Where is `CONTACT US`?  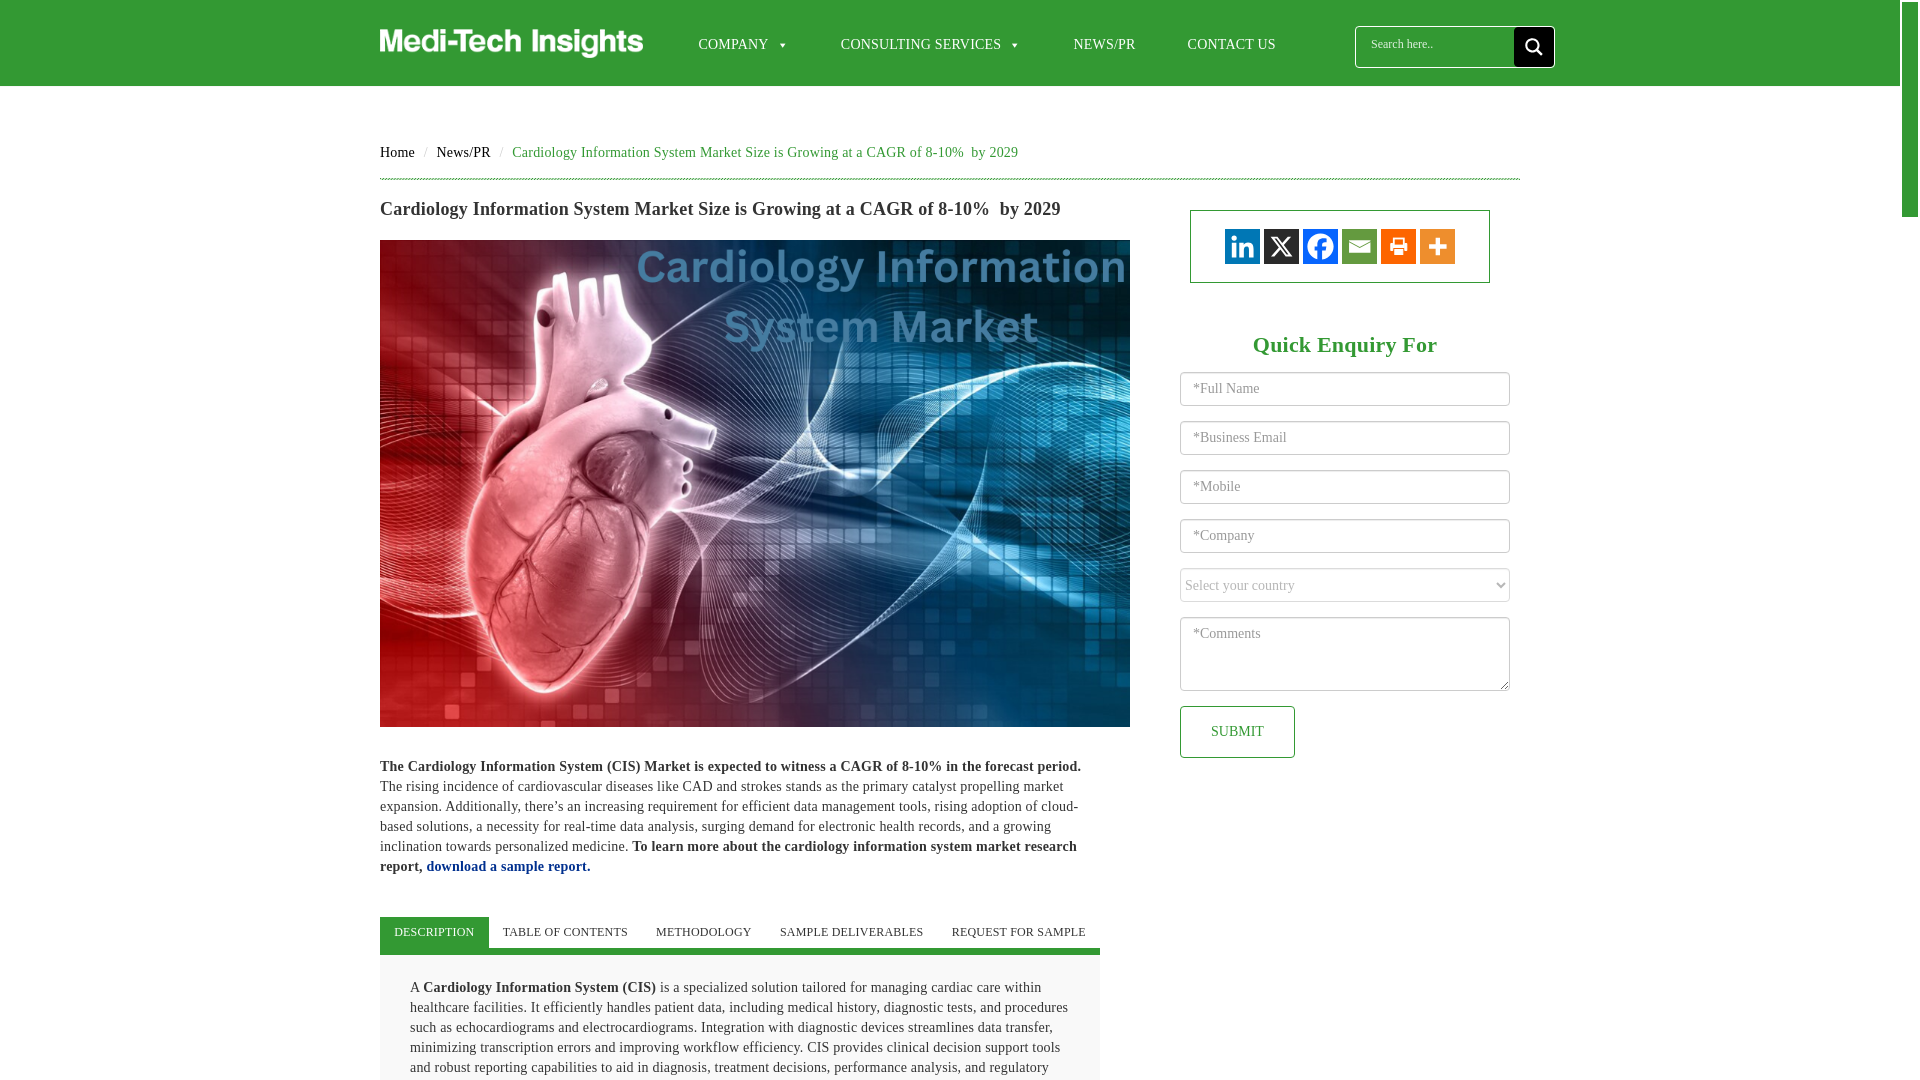
CONTACT US is located at coordinates (1231, 45).